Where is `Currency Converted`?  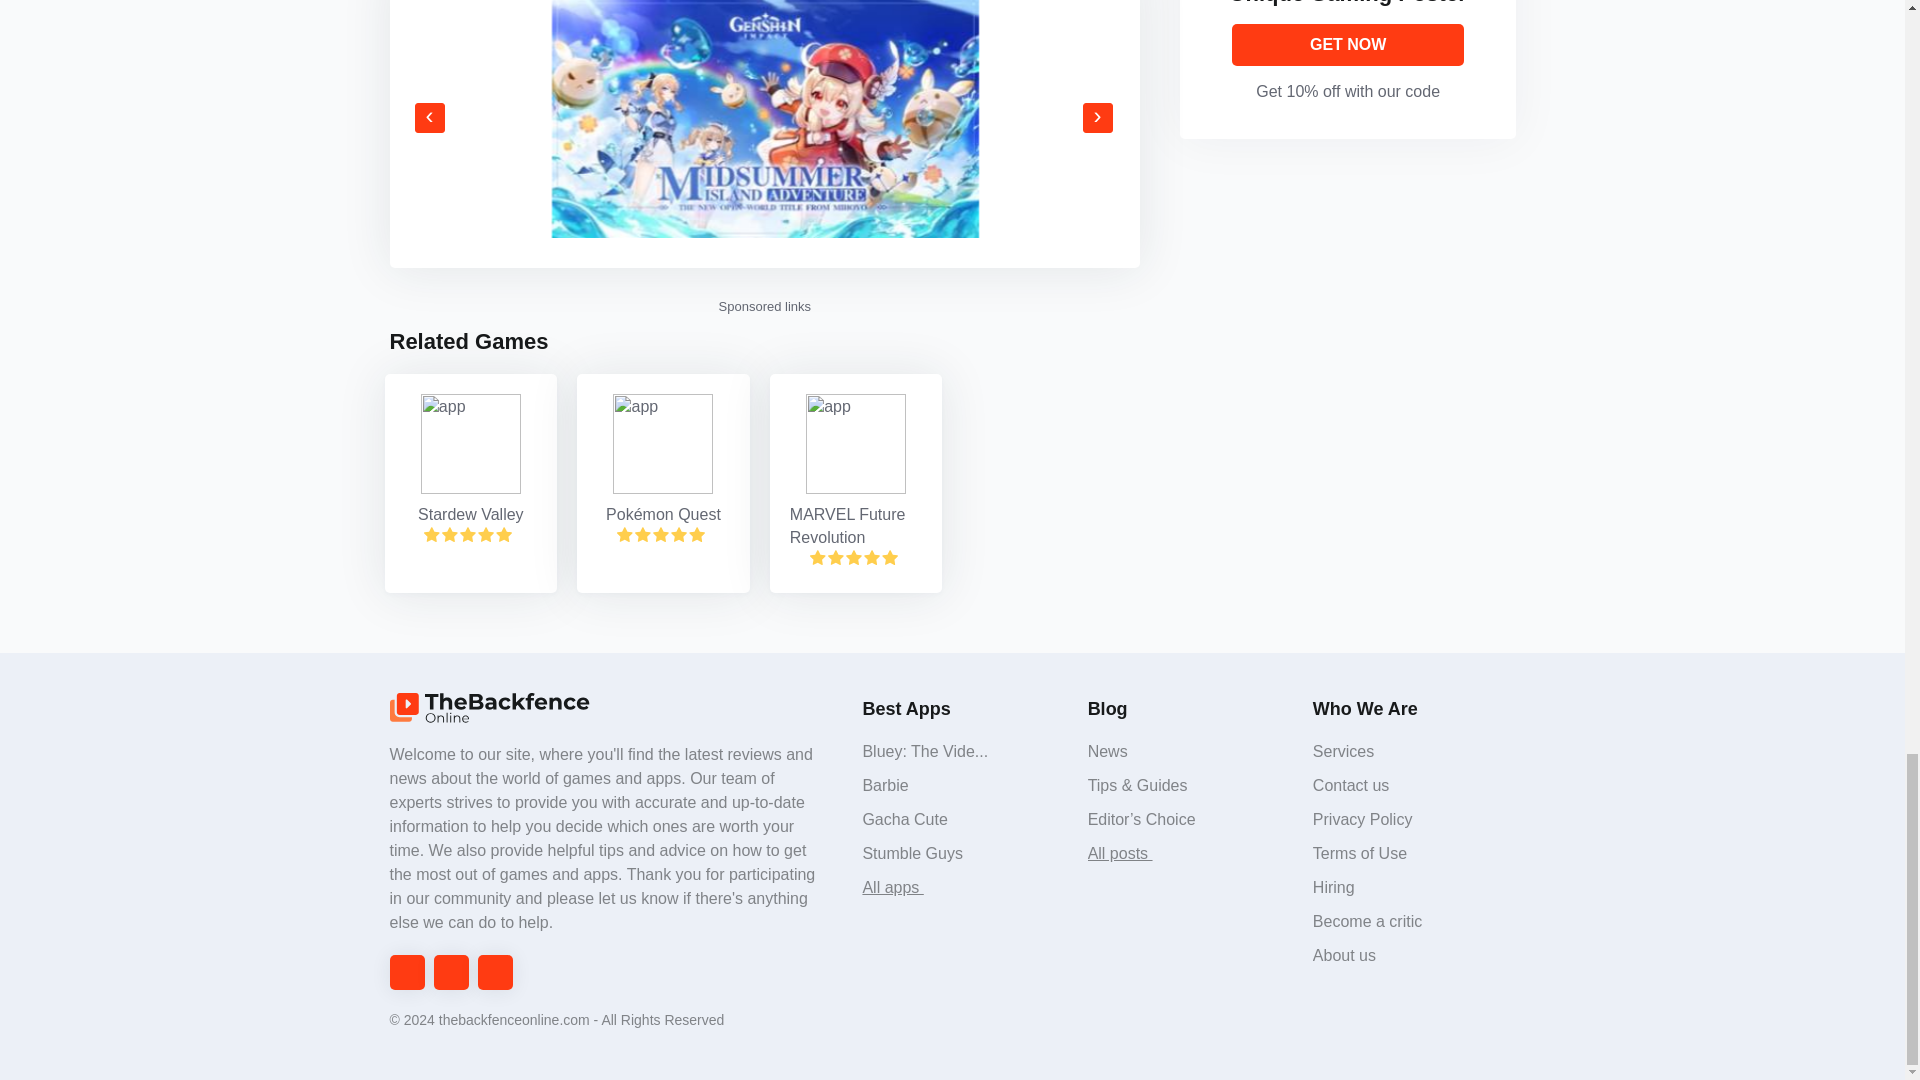
Currency Converted is located at coordinates (663, 516).